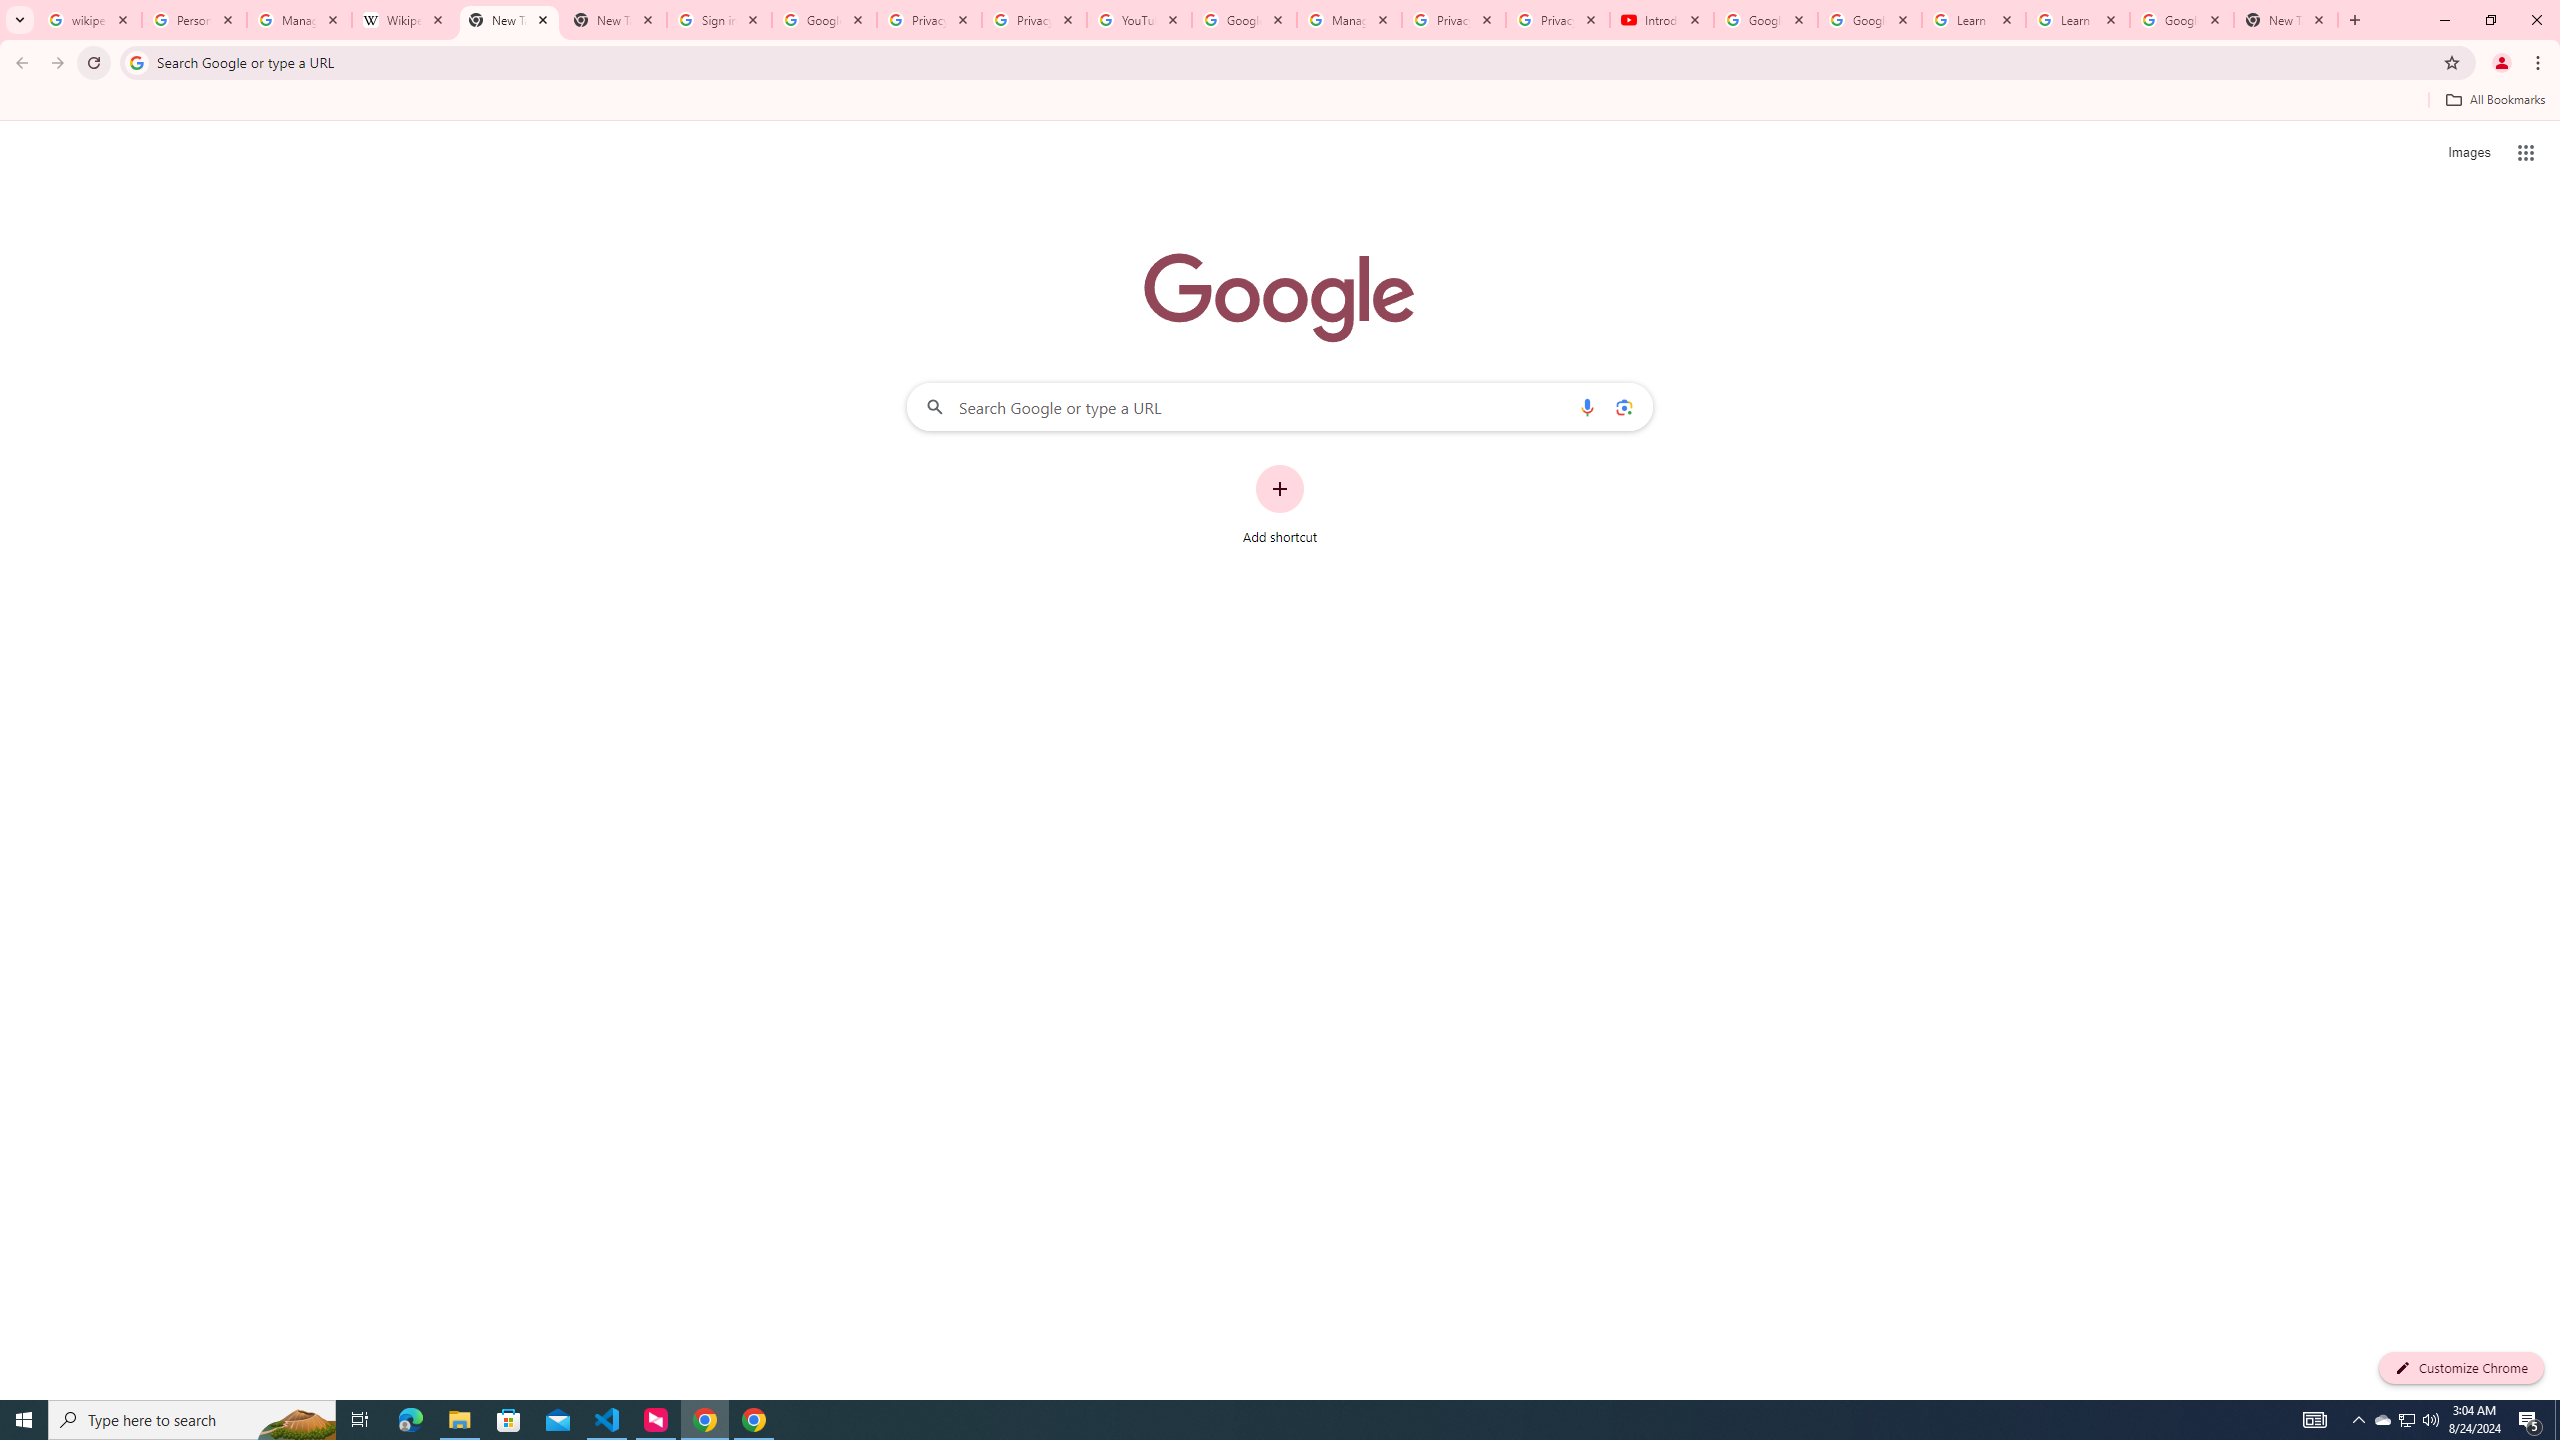 The height and width of the screenshot is (1440, 2560). What do you see at coordinates (1244, 20) in the screenshot?
I see `Google Account Help` at bounding box center [1244, 20].